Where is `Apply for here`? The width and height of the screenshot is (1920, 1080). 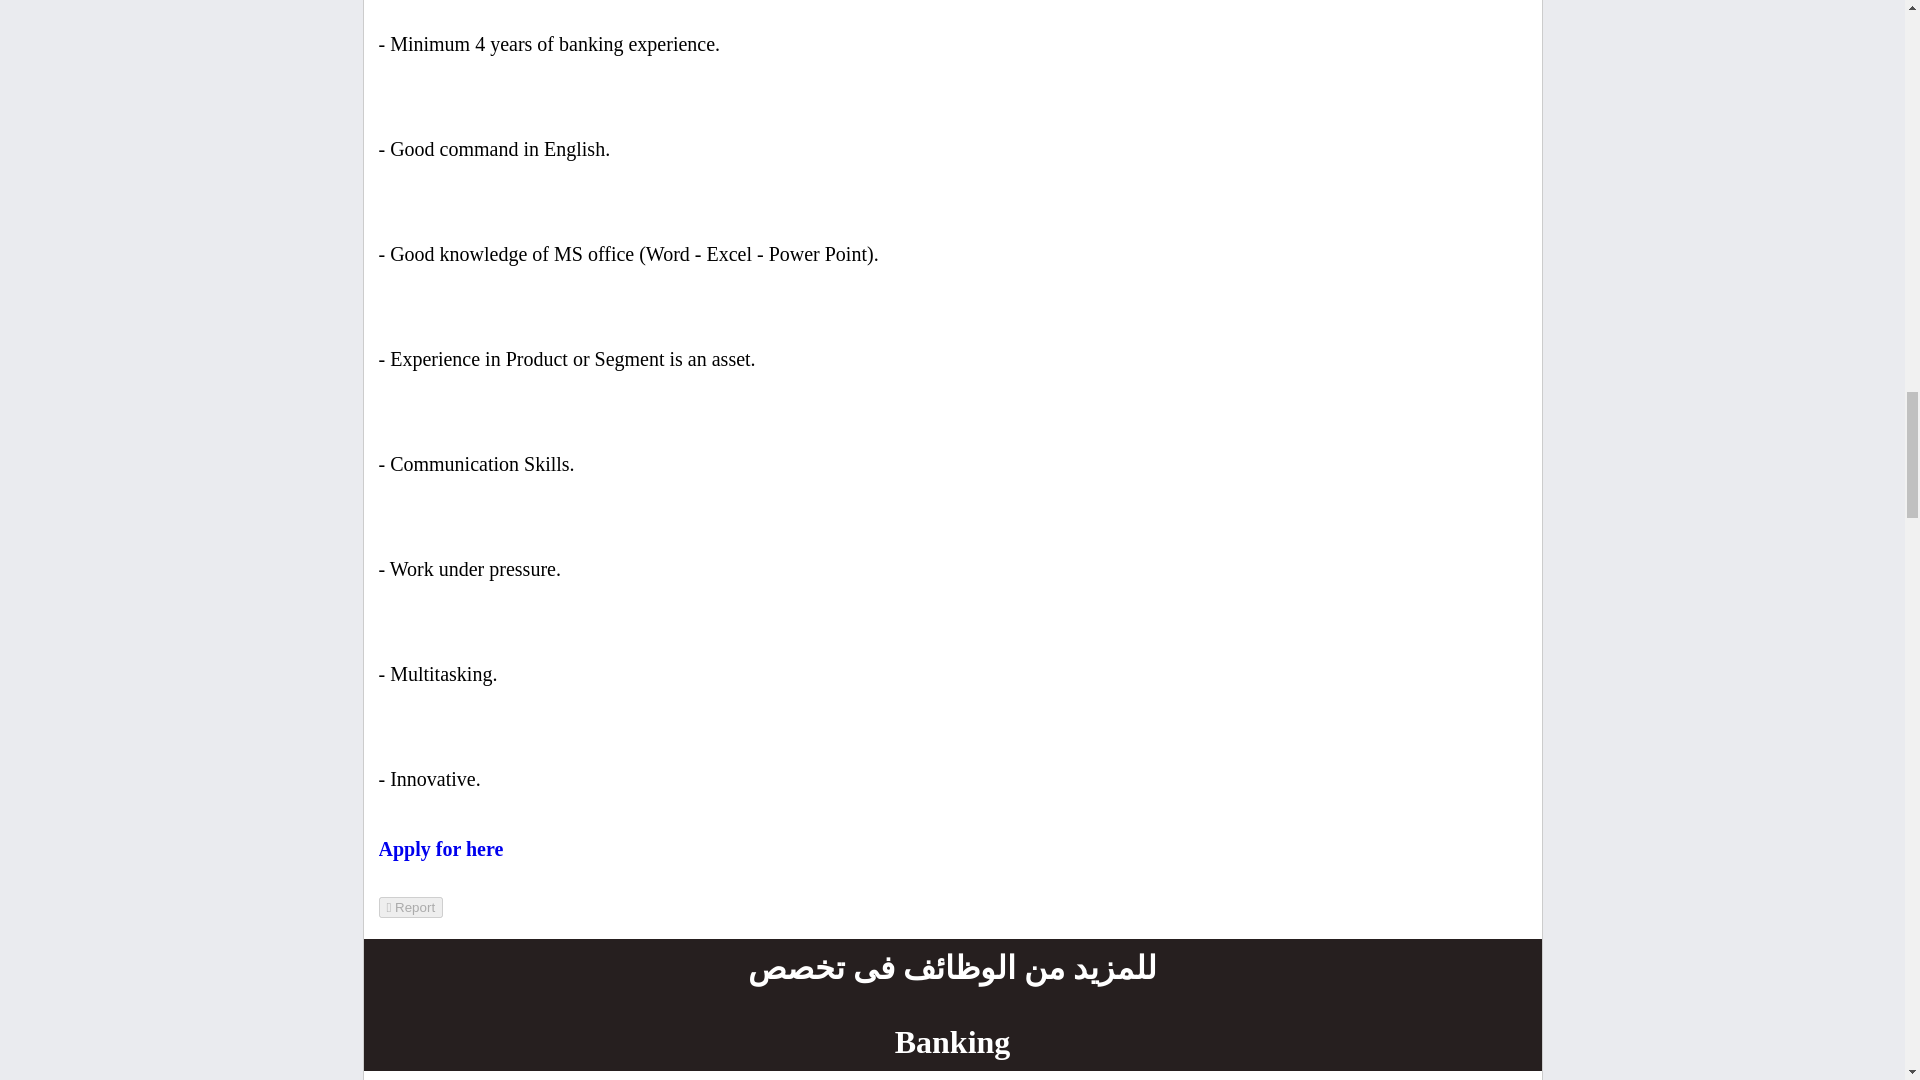
Apply for here is located at coordinates (440, 848).